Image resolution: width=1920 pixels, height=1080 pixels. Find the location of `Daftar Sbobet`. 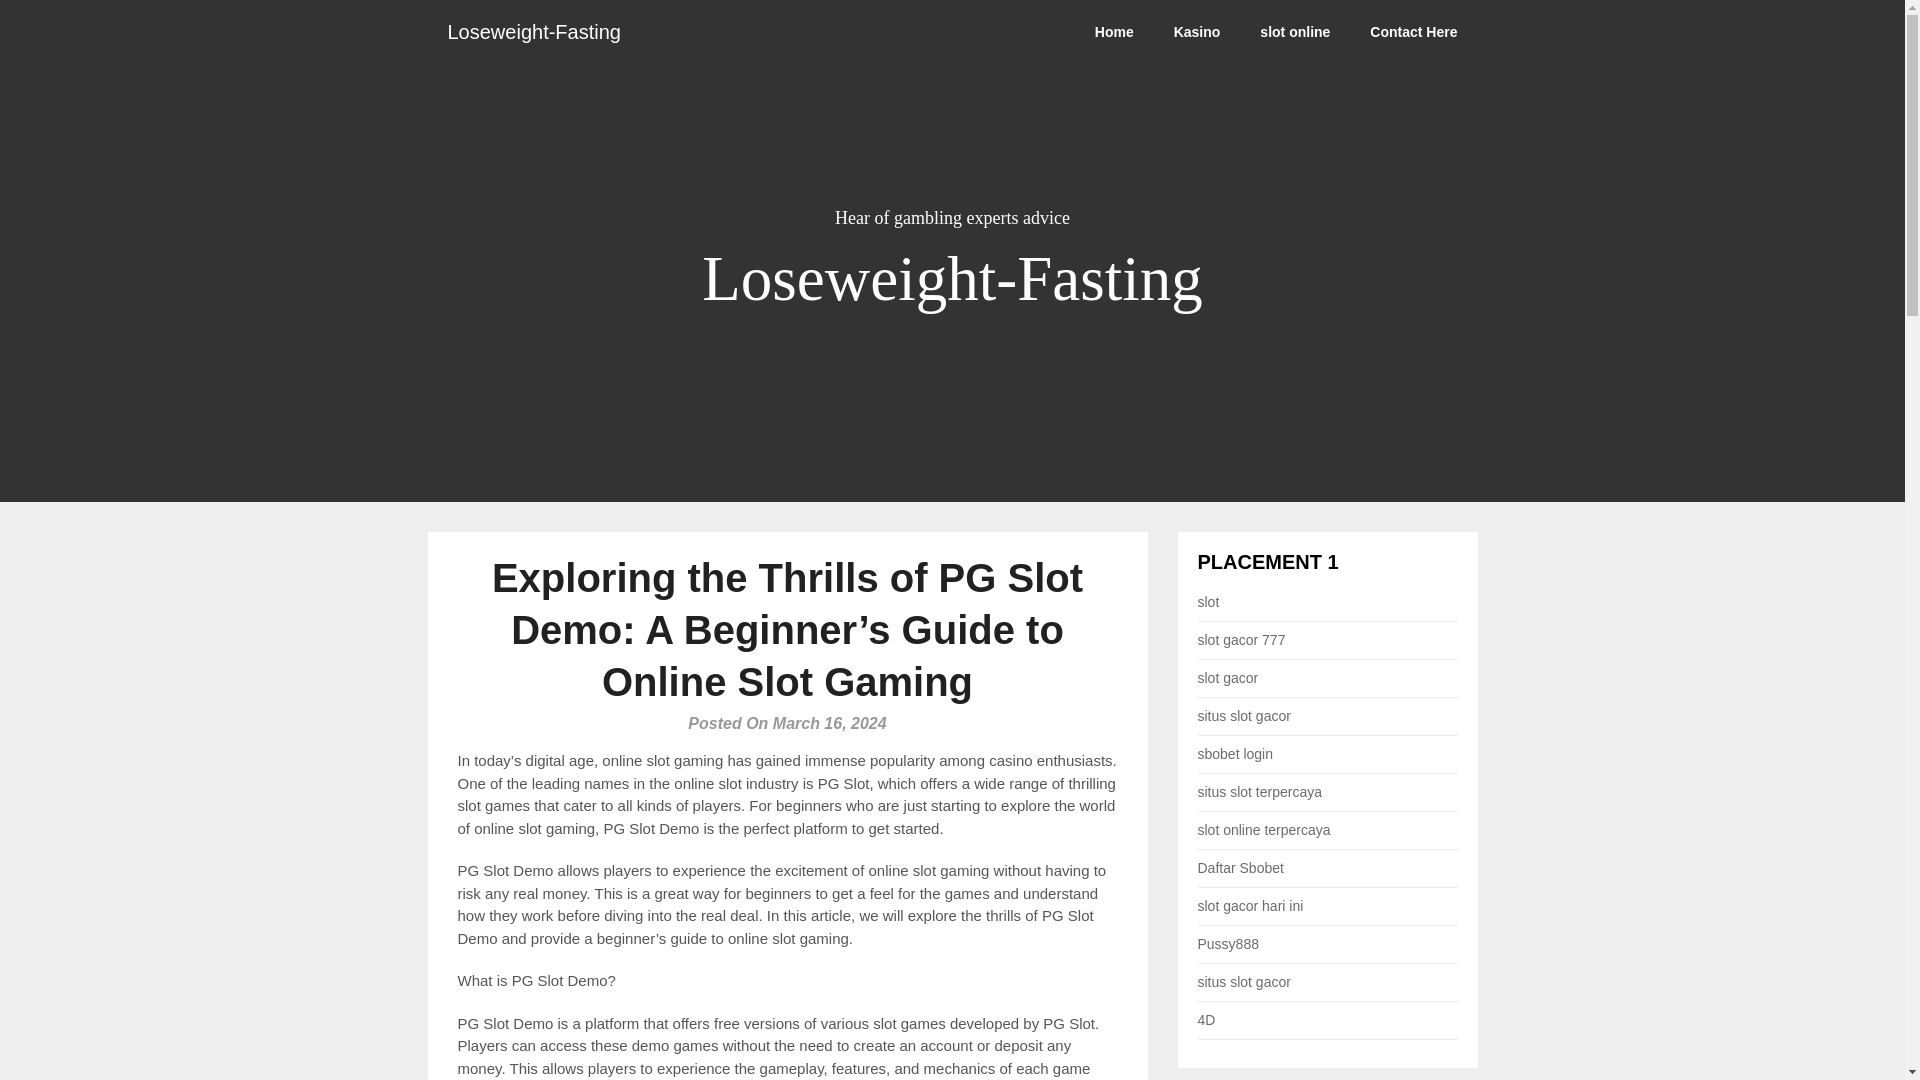

Daftar Sbobet is located at coordinates (1241, 867).